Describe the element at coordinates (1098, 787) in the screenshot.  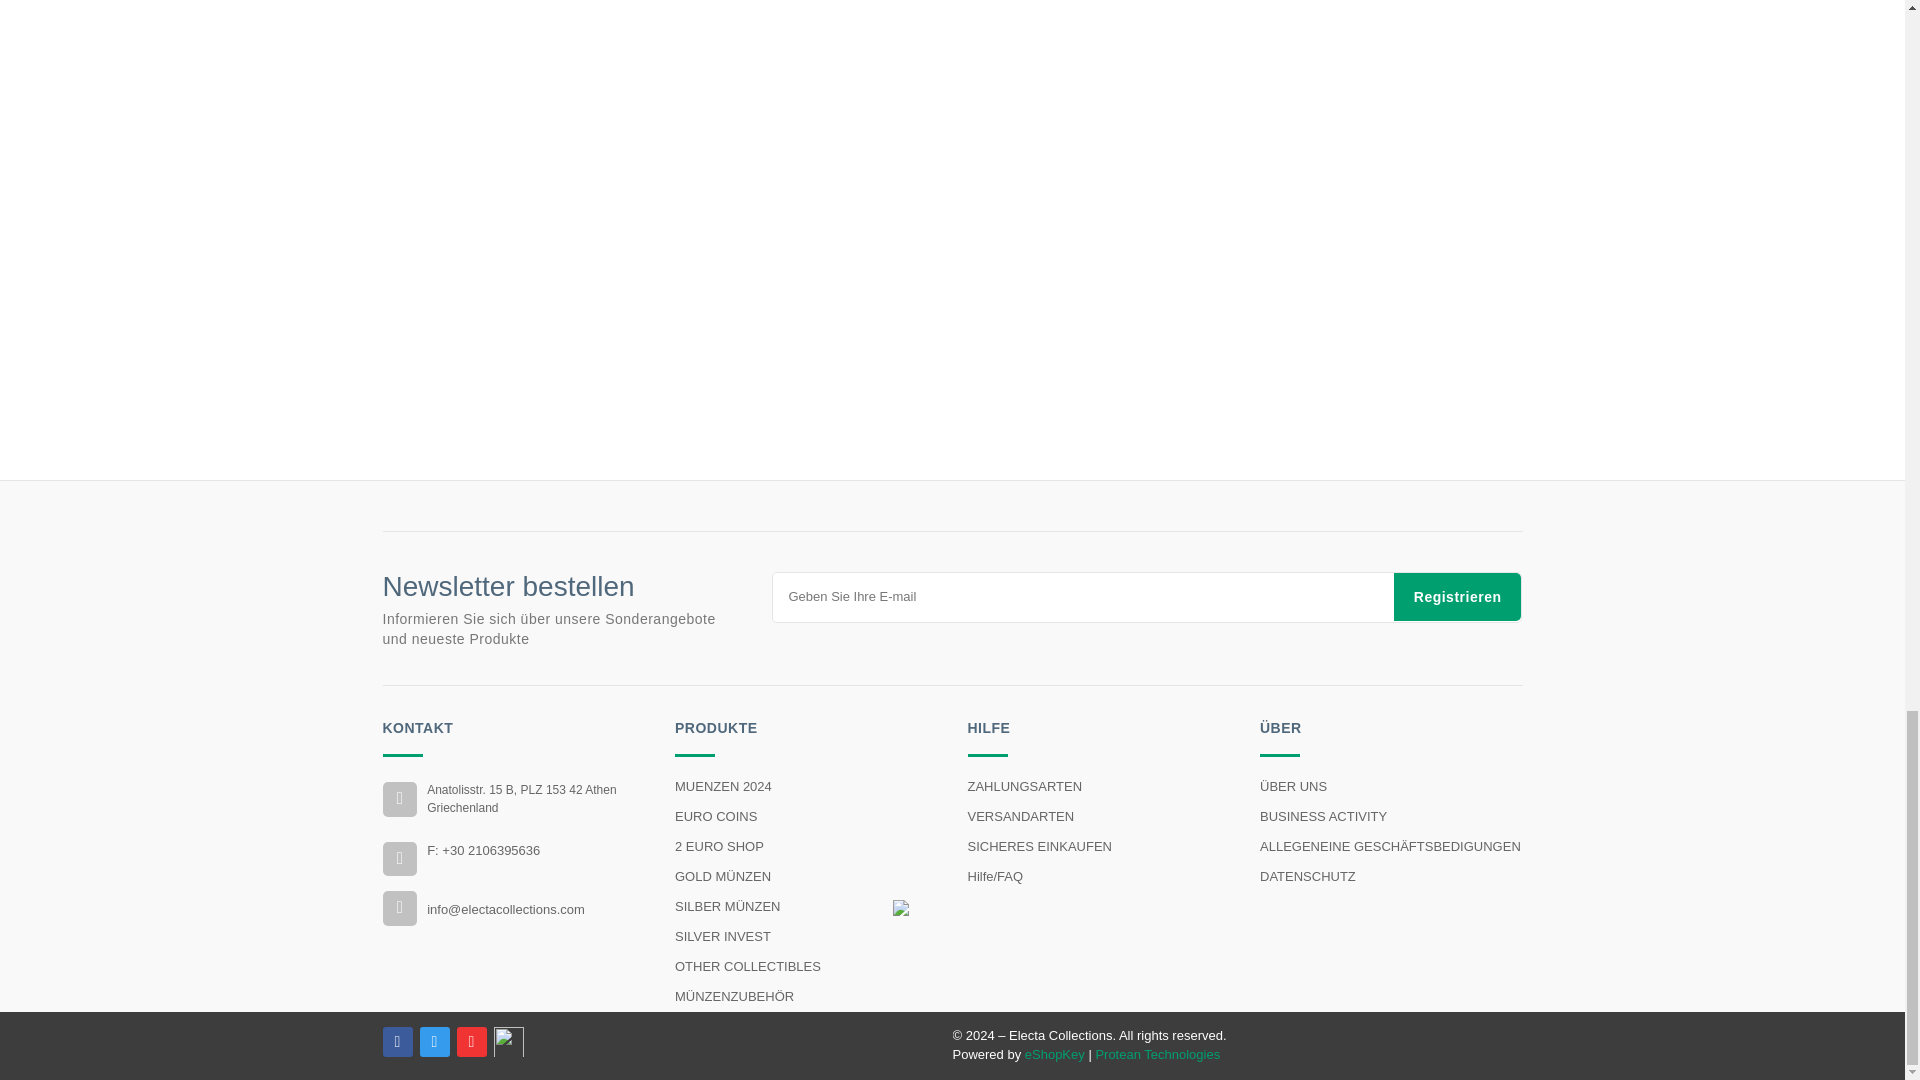
I see `ZAHLUNGSARTEN` at that location.